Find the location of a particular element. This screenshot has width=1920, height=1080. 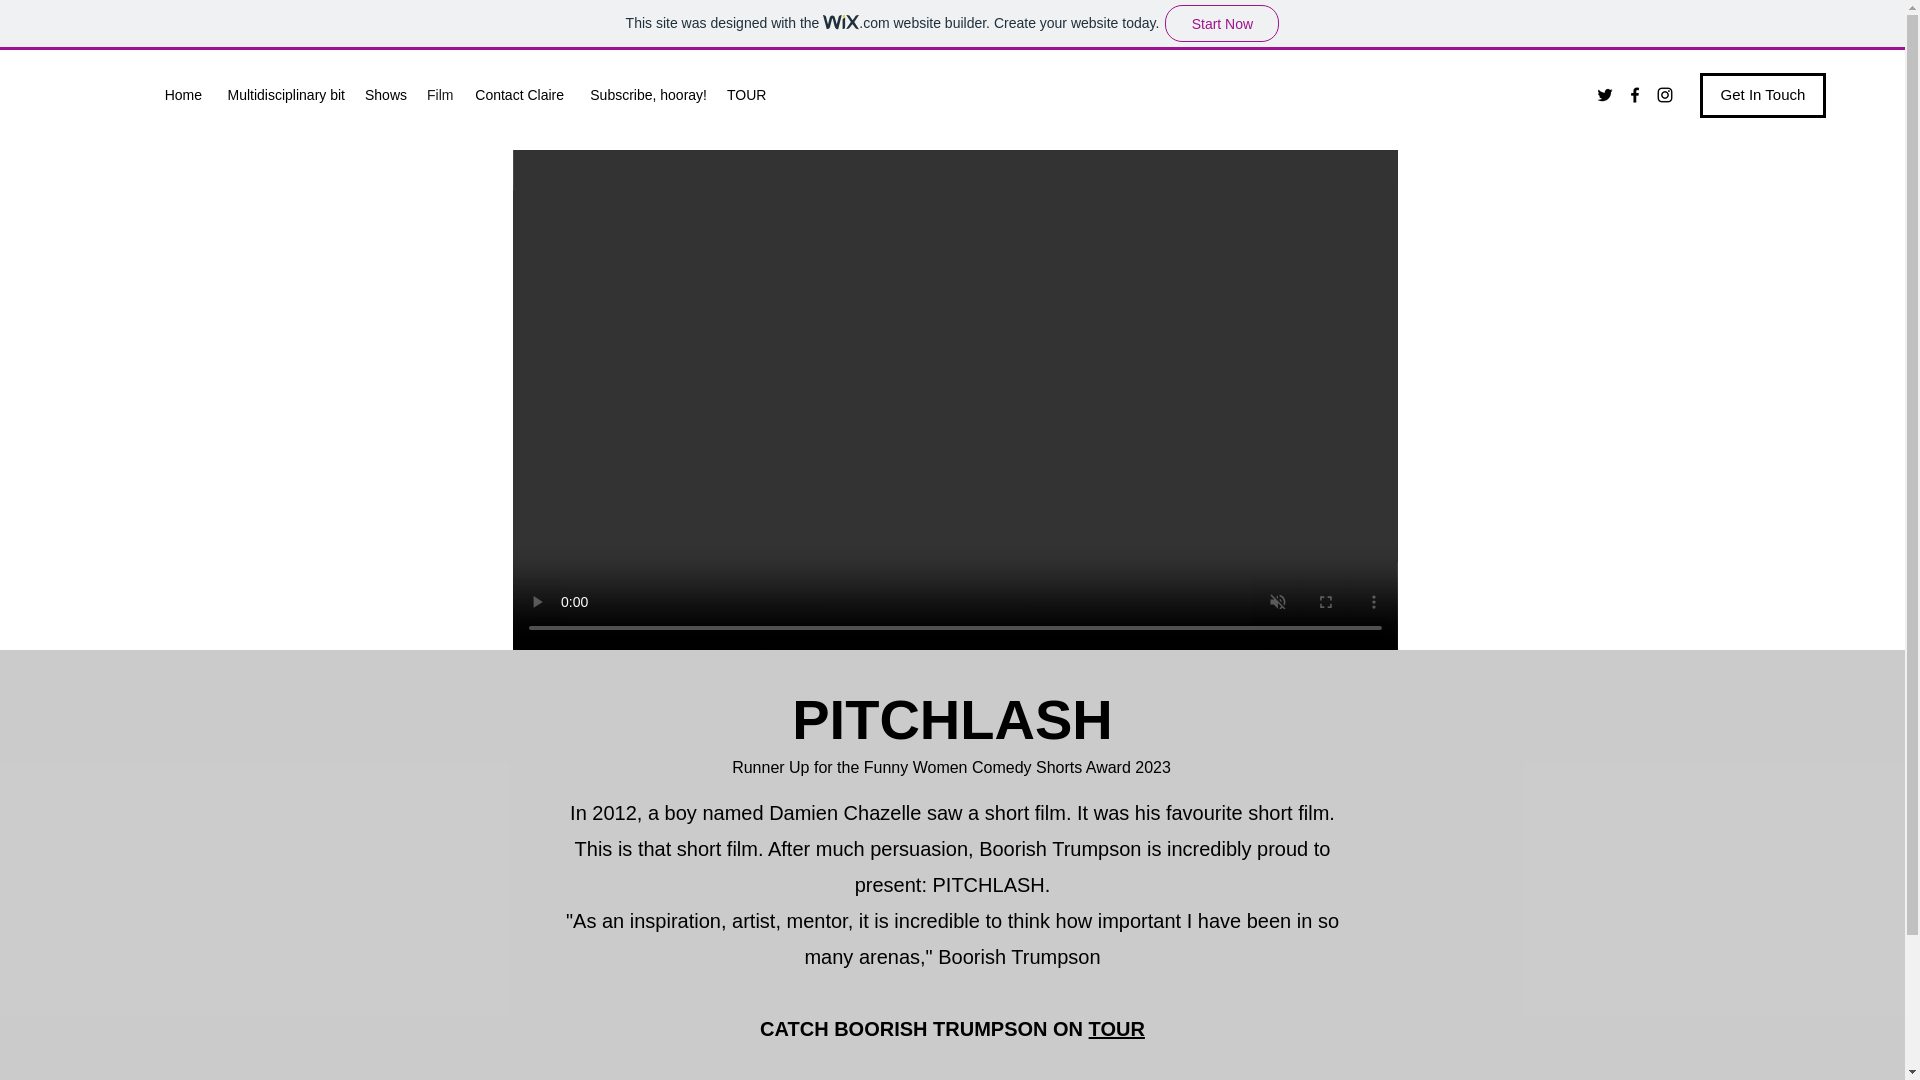

Home is located at coordinates (182, 94).